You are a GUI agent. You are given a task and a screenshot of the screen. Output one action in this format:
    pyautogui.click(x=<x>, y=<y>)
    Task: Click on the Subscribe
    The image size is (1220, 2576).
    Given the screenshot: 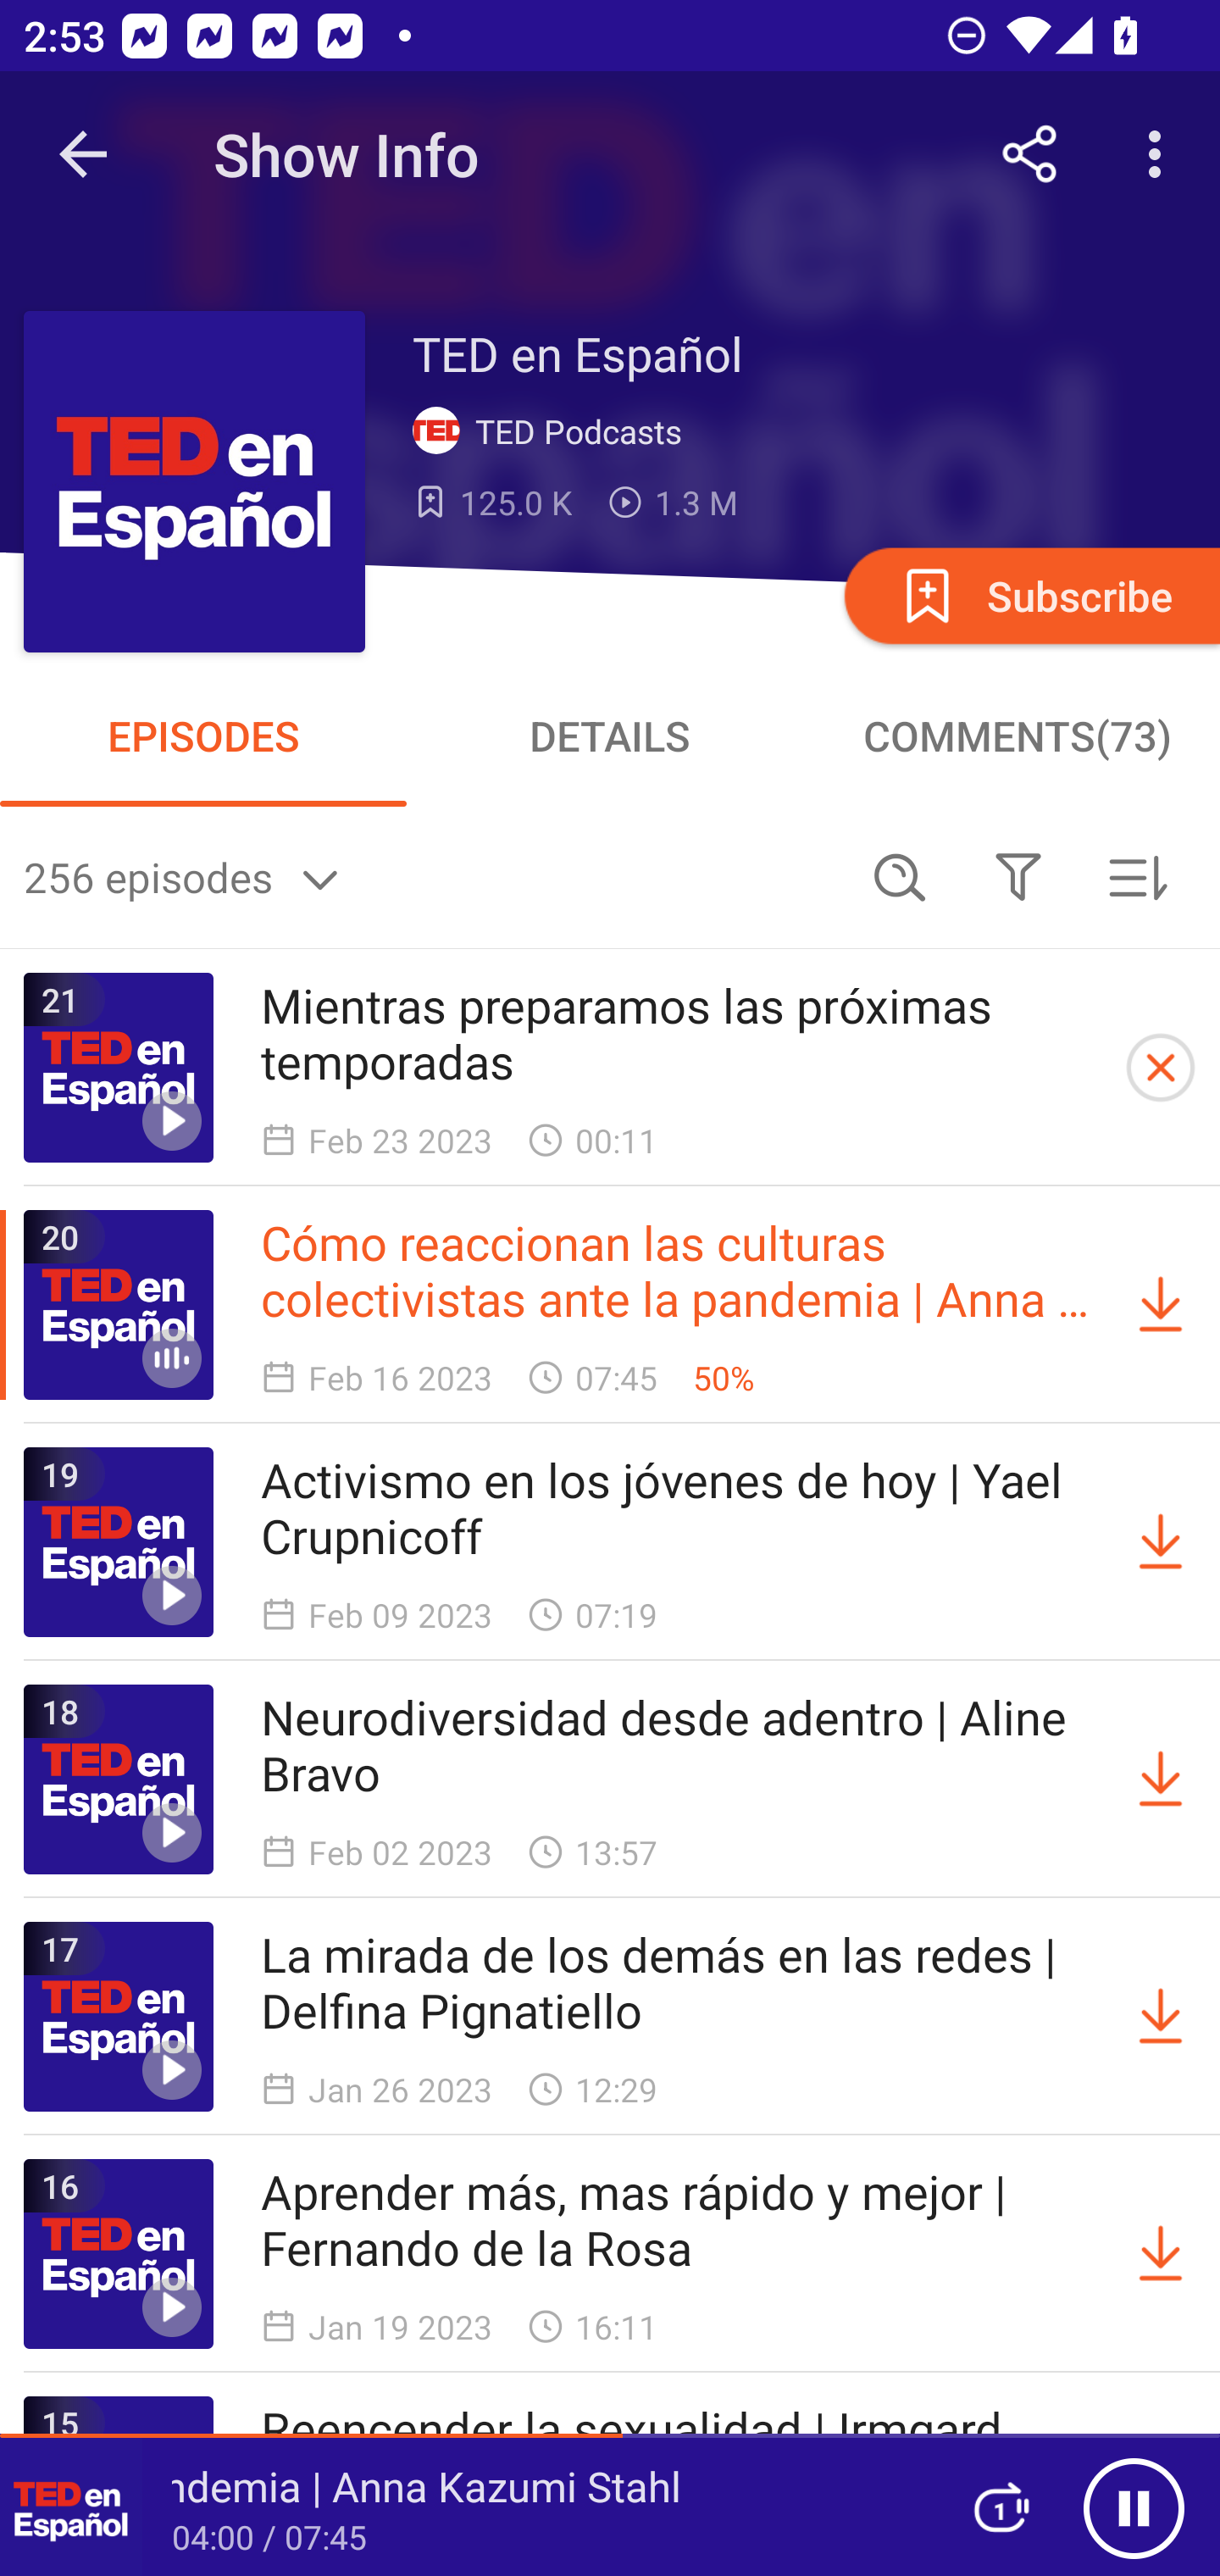 What is the action you would take?
    pyautogui.click(x=1029, y=595)
    